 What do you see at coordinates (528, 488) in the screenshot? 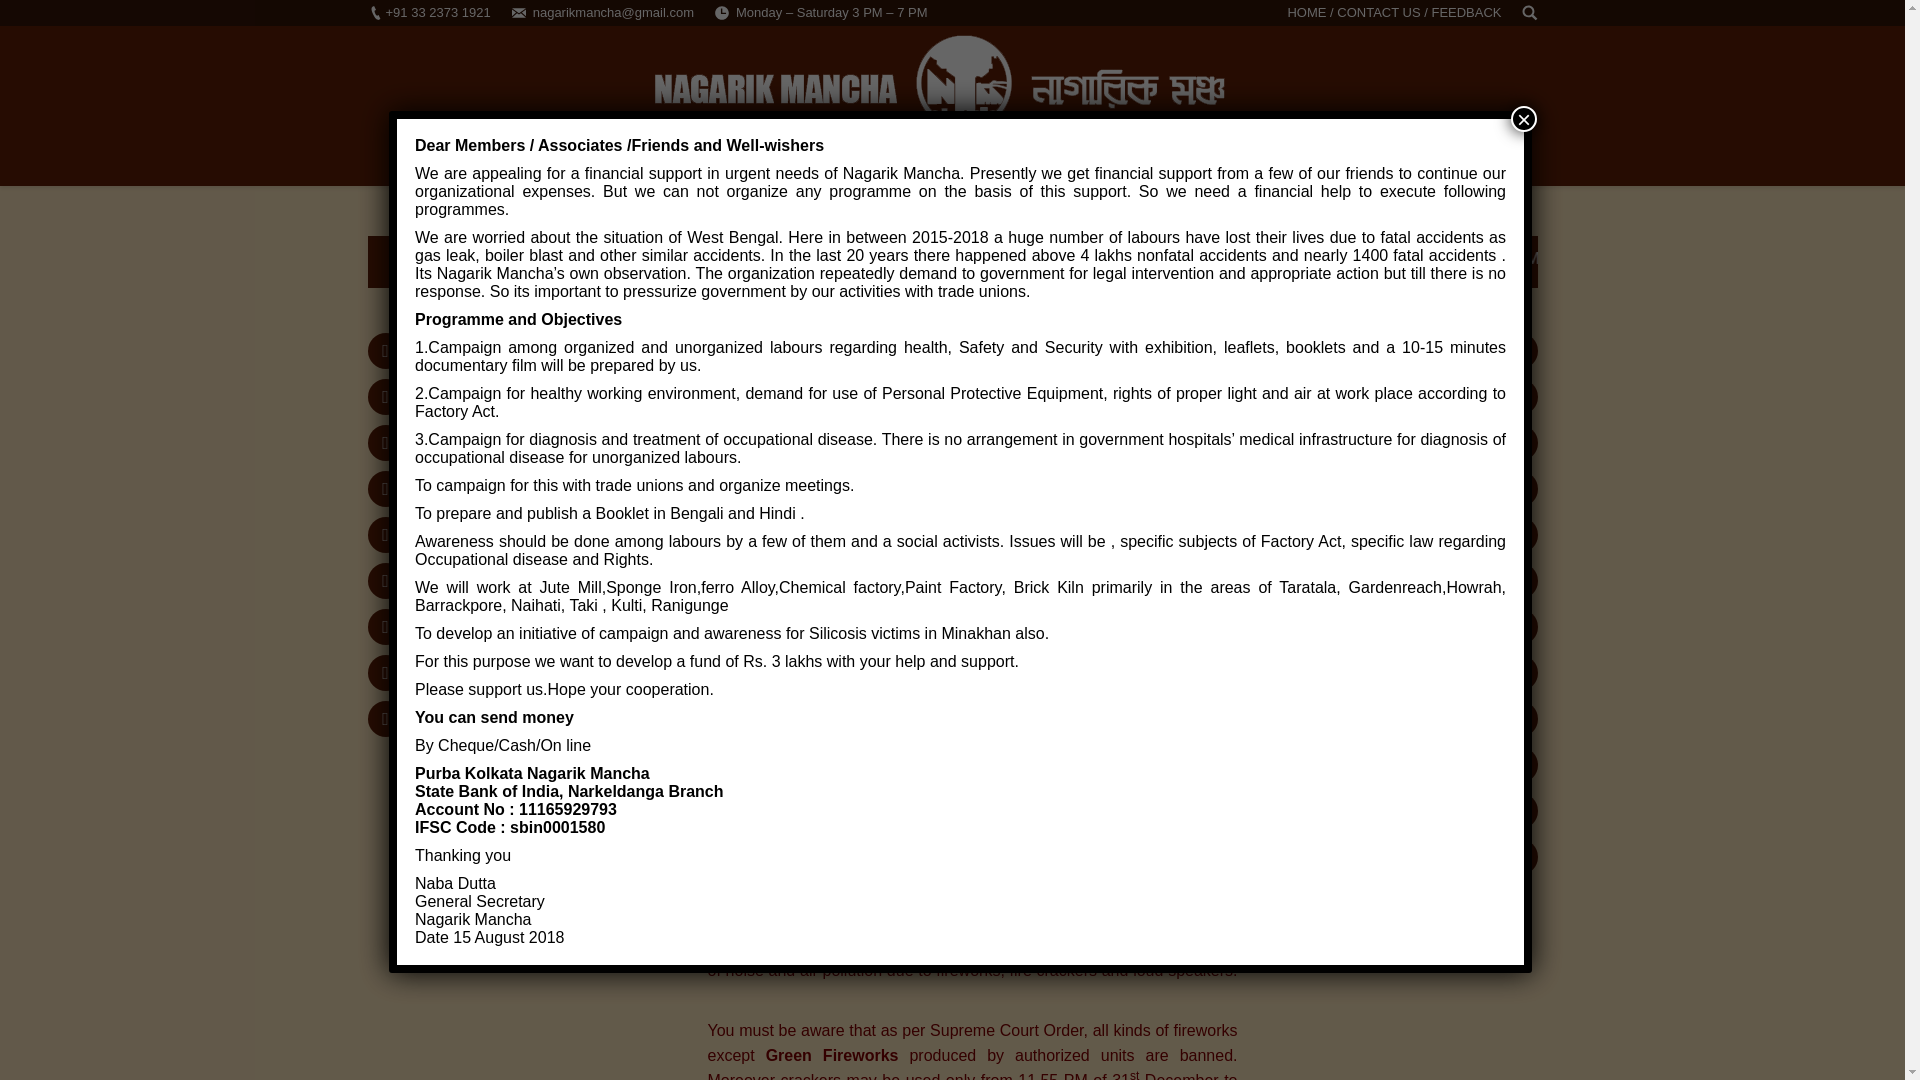
I see `Ongoing and Forthcoming Activities` at bounding box center [528, 488].